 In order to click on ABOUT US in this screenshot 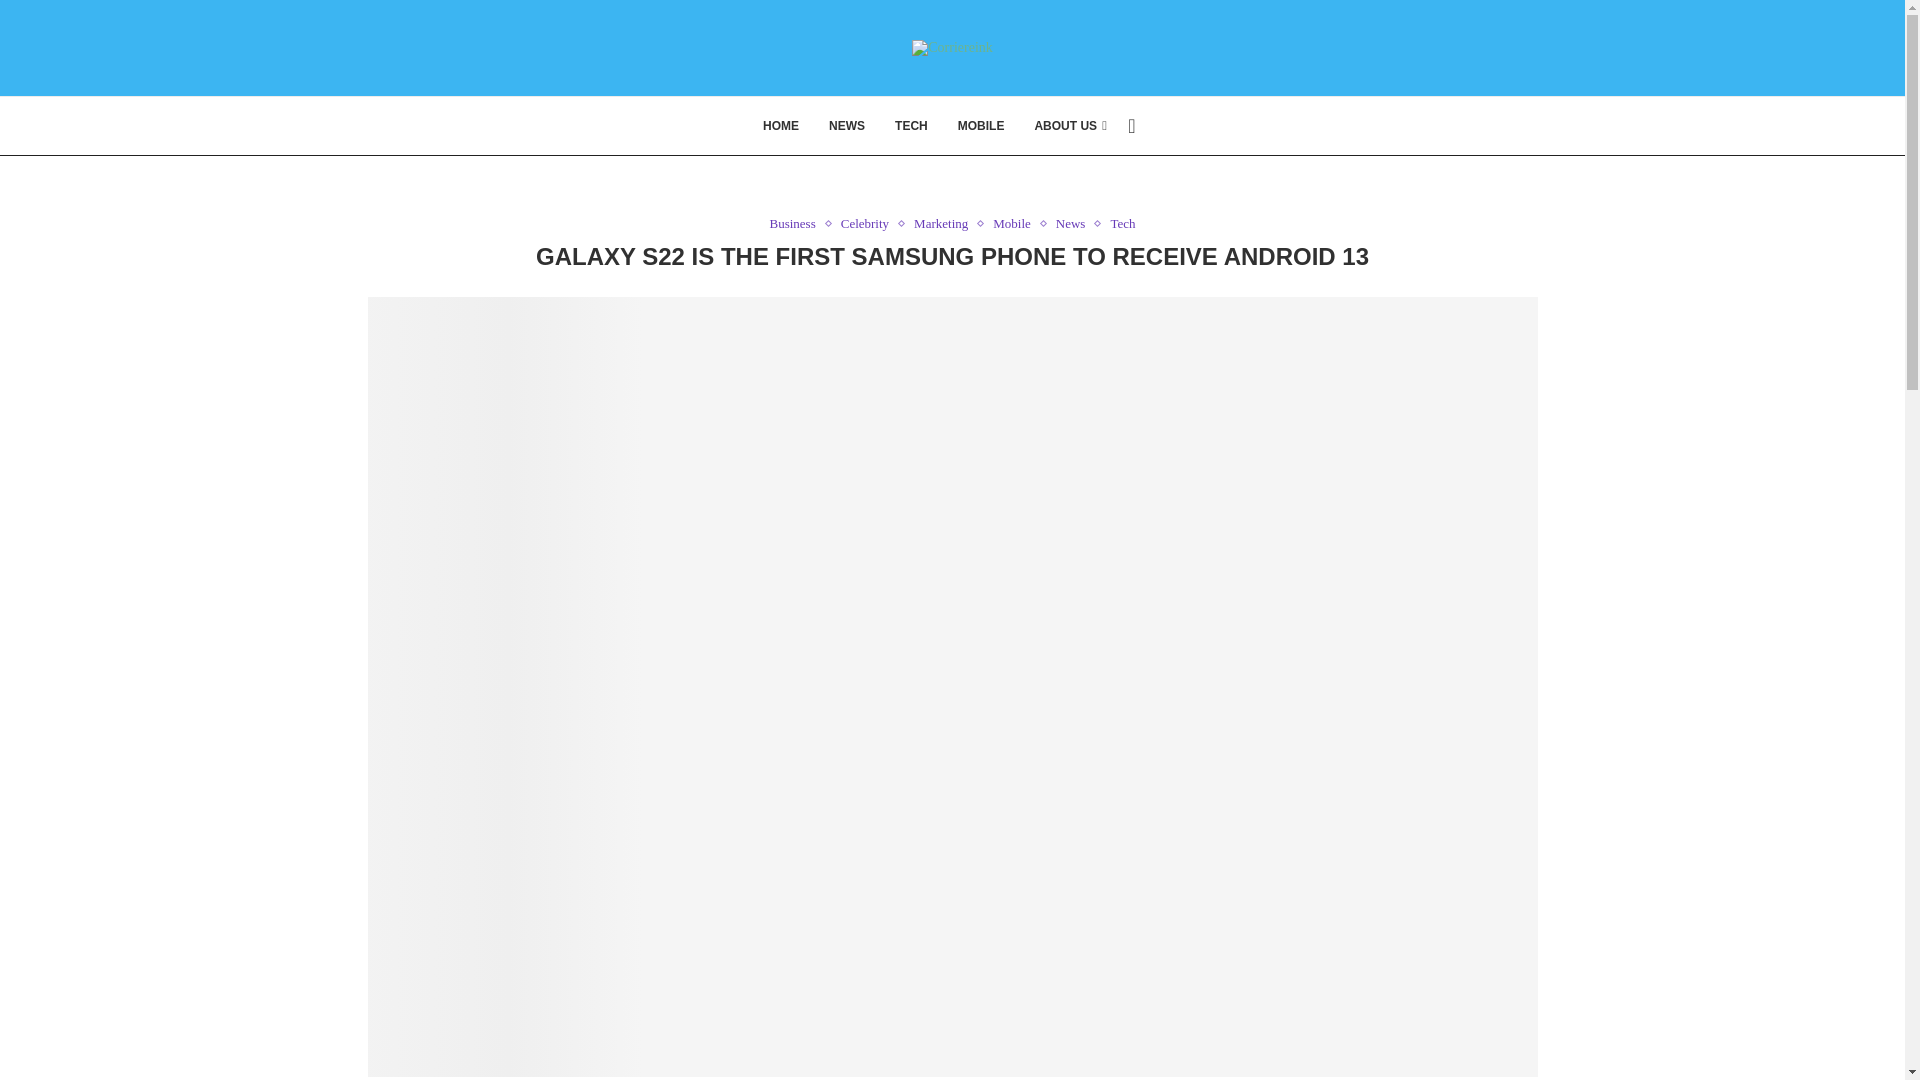, I will do `click(1070, 126)`.